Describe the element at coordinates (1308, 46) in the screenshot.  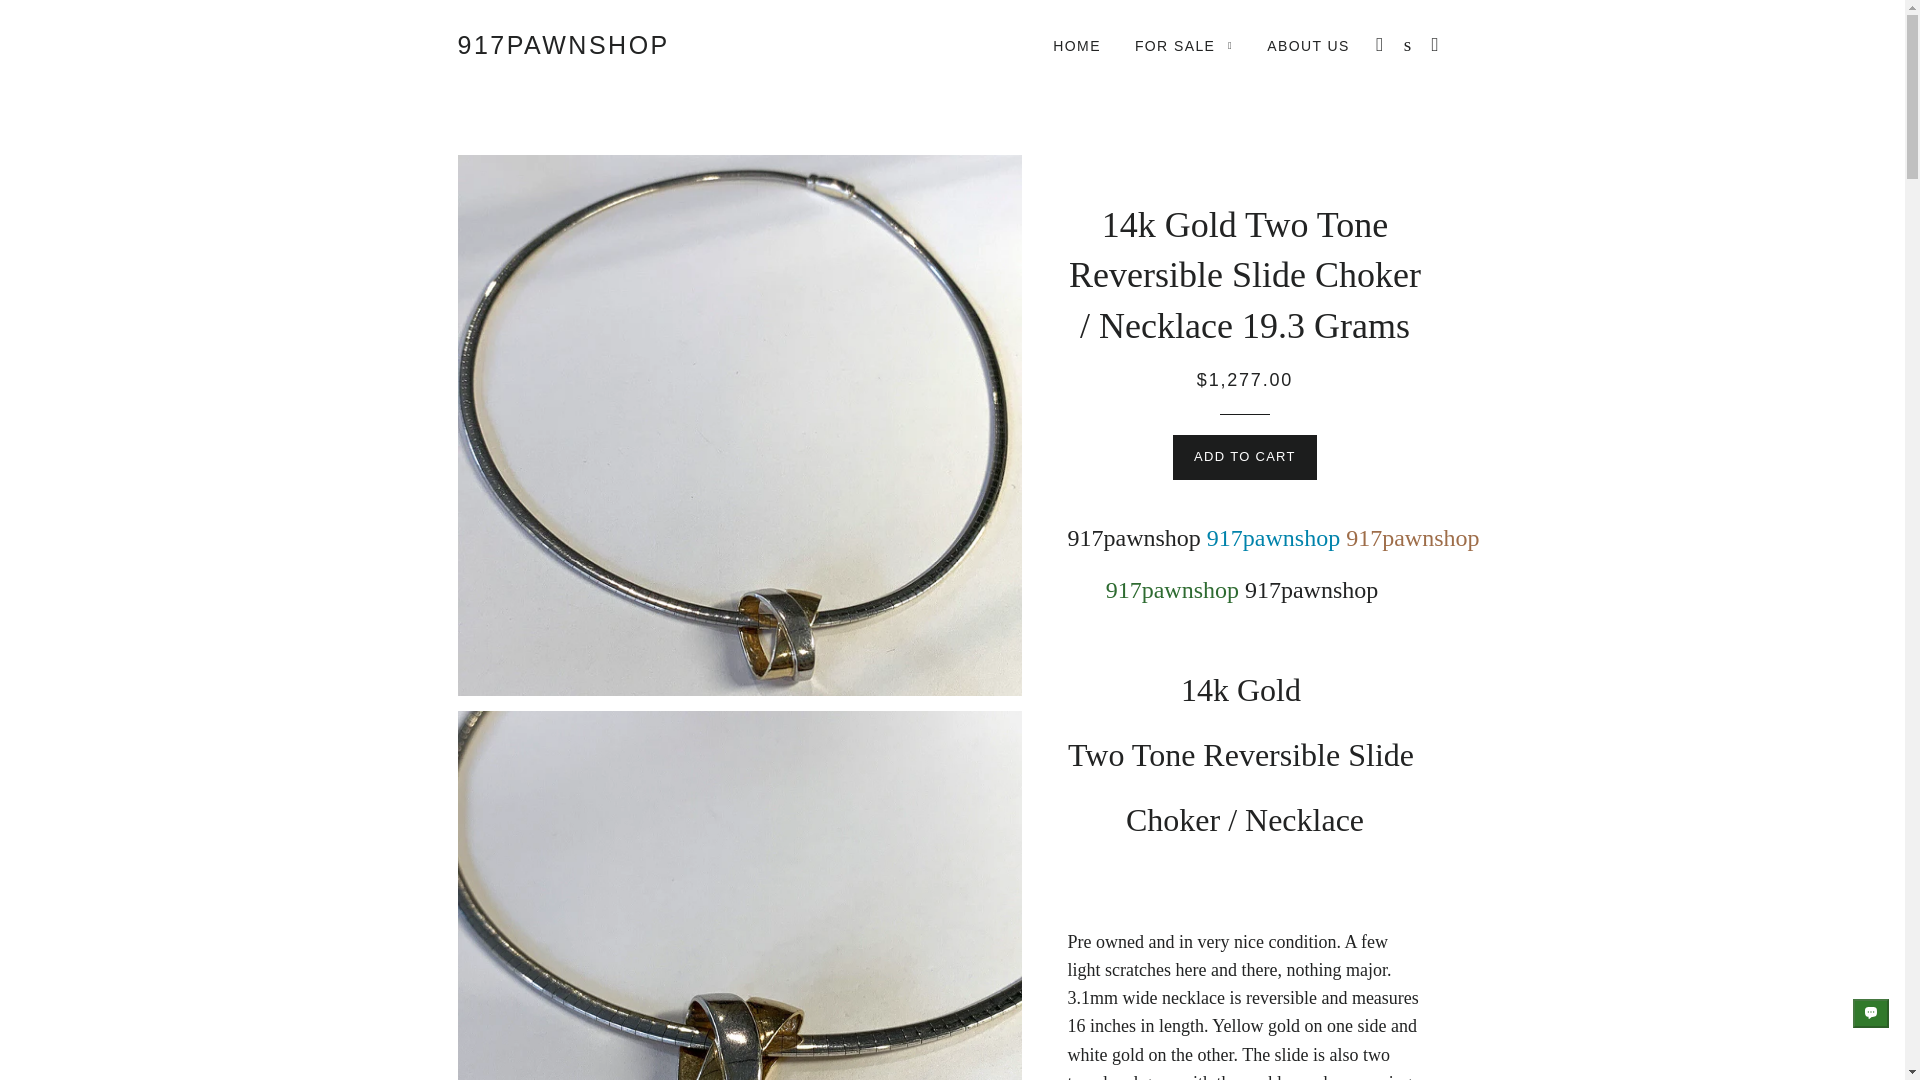
I see `ABOUT US` at that location.